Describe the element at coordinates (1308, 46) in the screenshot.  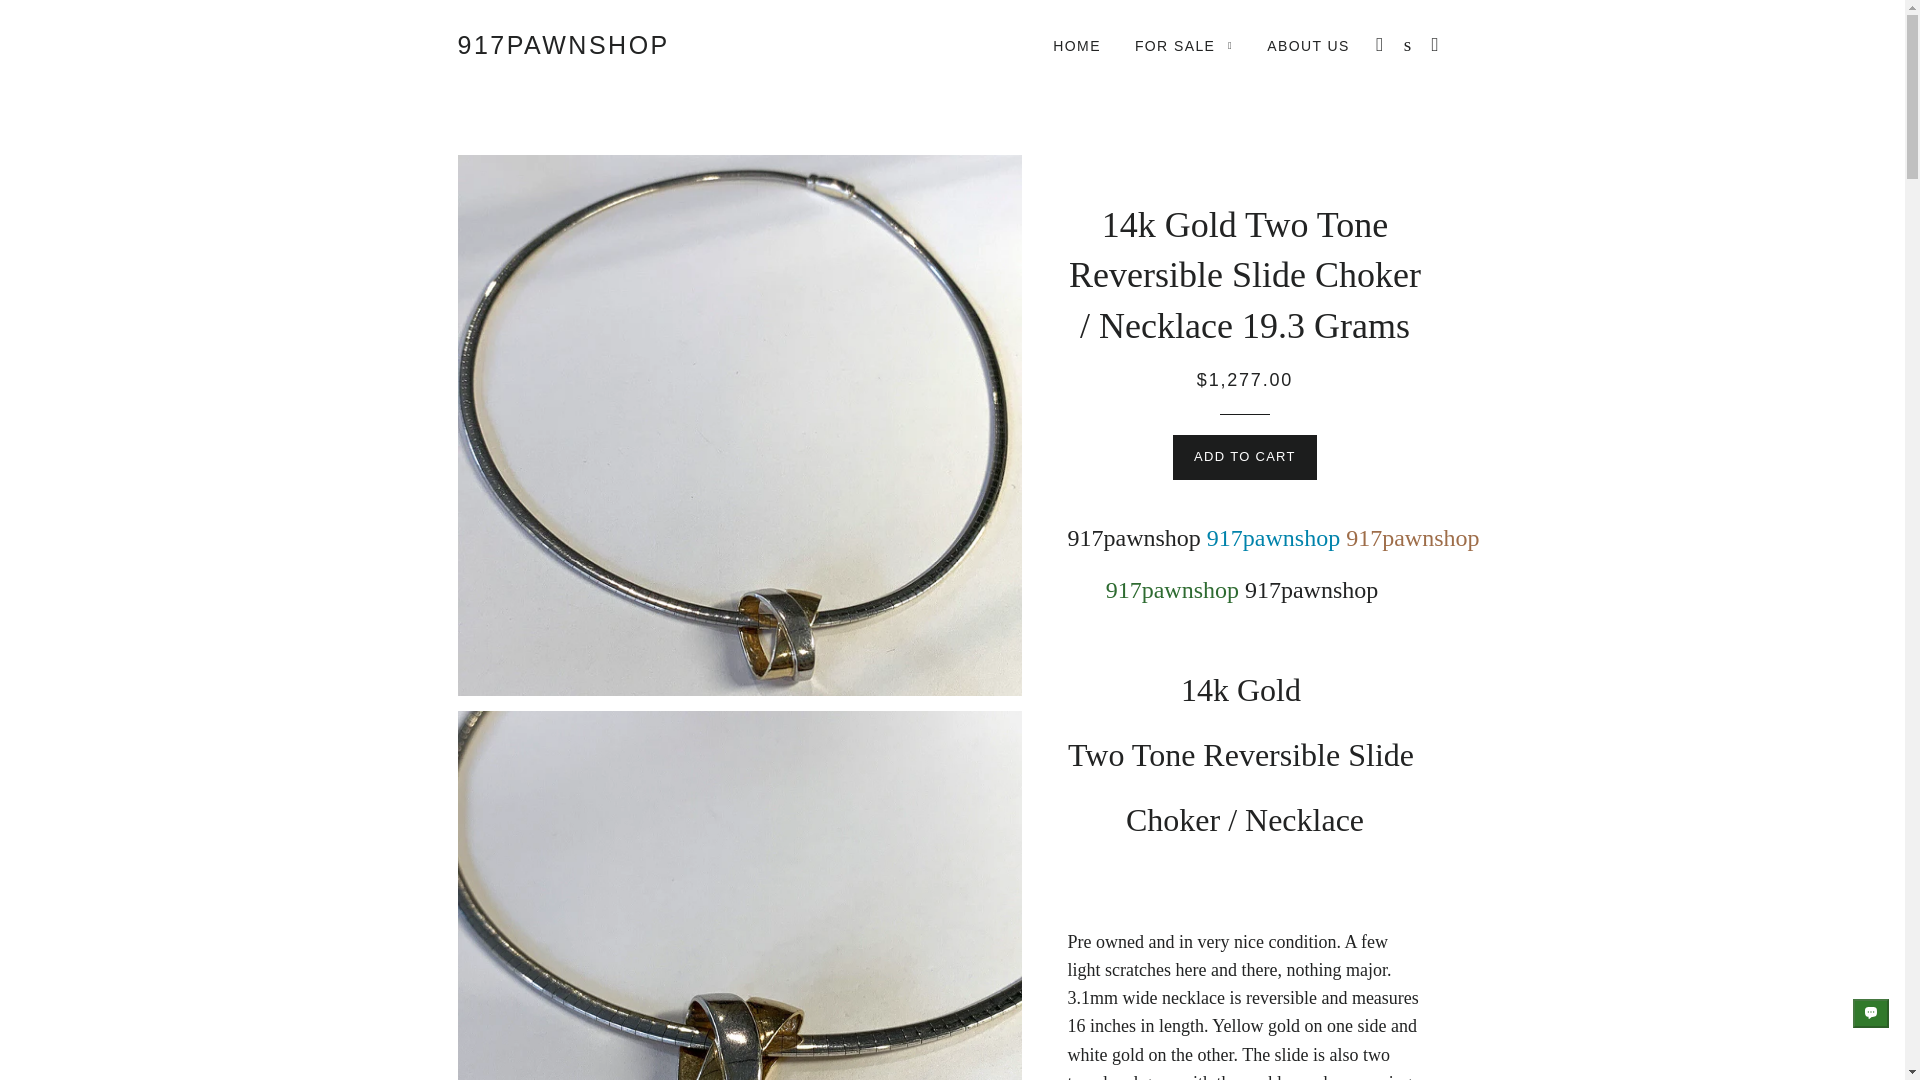
I see `ABOUT US` at that location.